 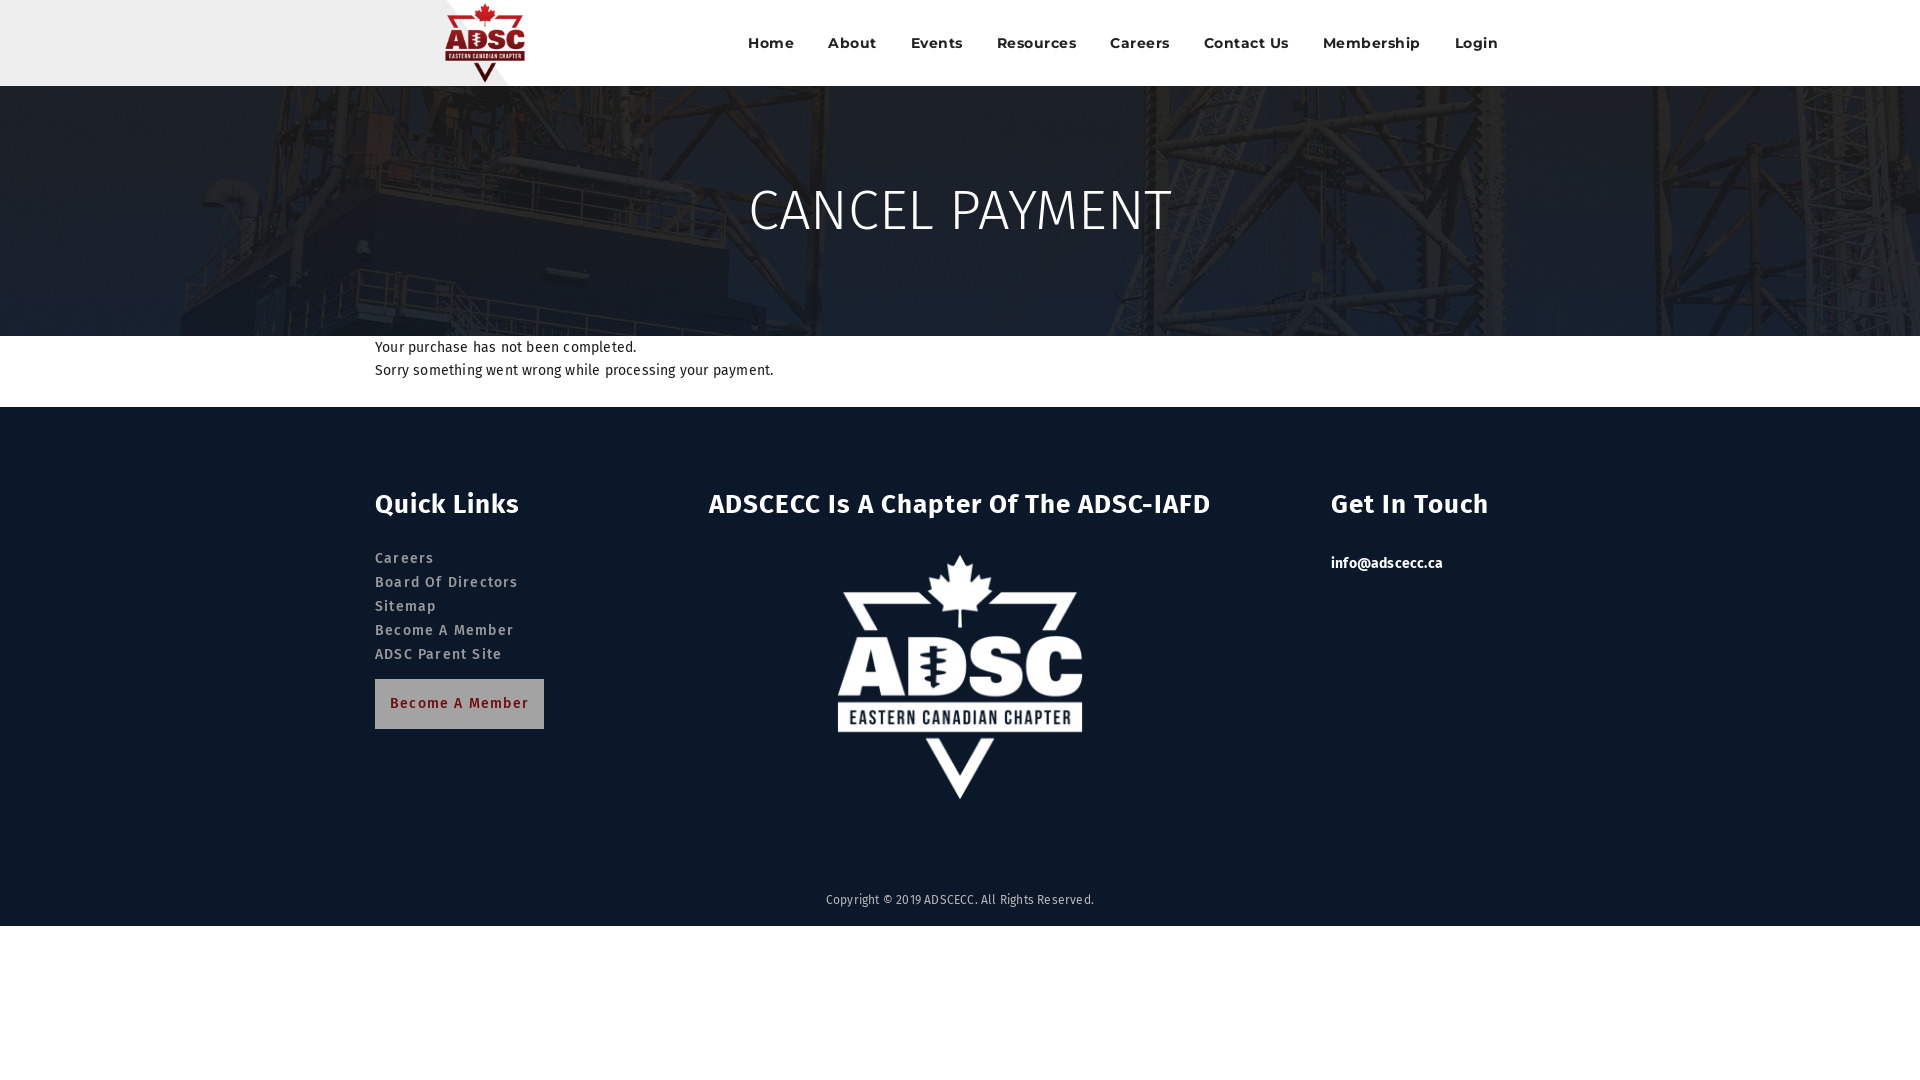 What do you see at coordinates (1476, 43) in the screenshot?
I see `Login` at bounding box center [1476, 43].